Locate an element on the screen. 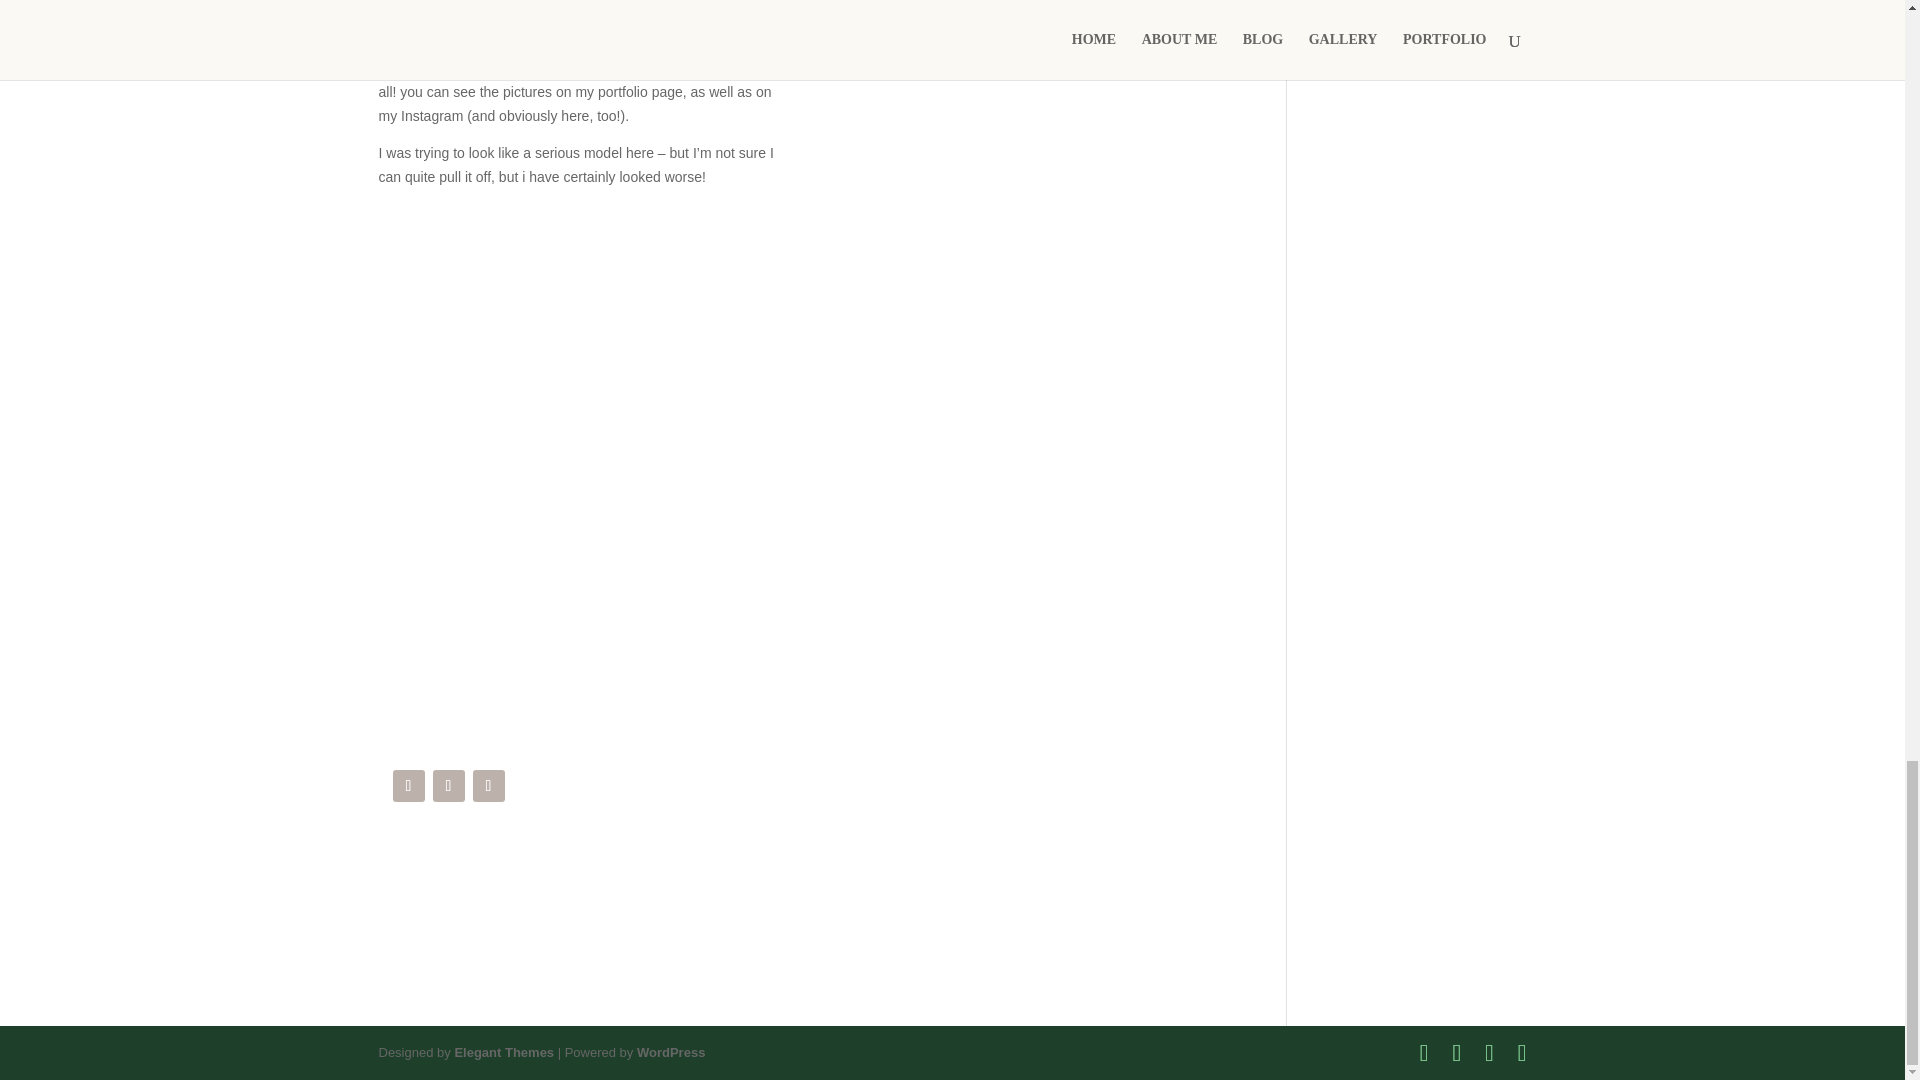 The image size is (1920, 1080). Follow on Instagram is located at coordinates (408, 786).